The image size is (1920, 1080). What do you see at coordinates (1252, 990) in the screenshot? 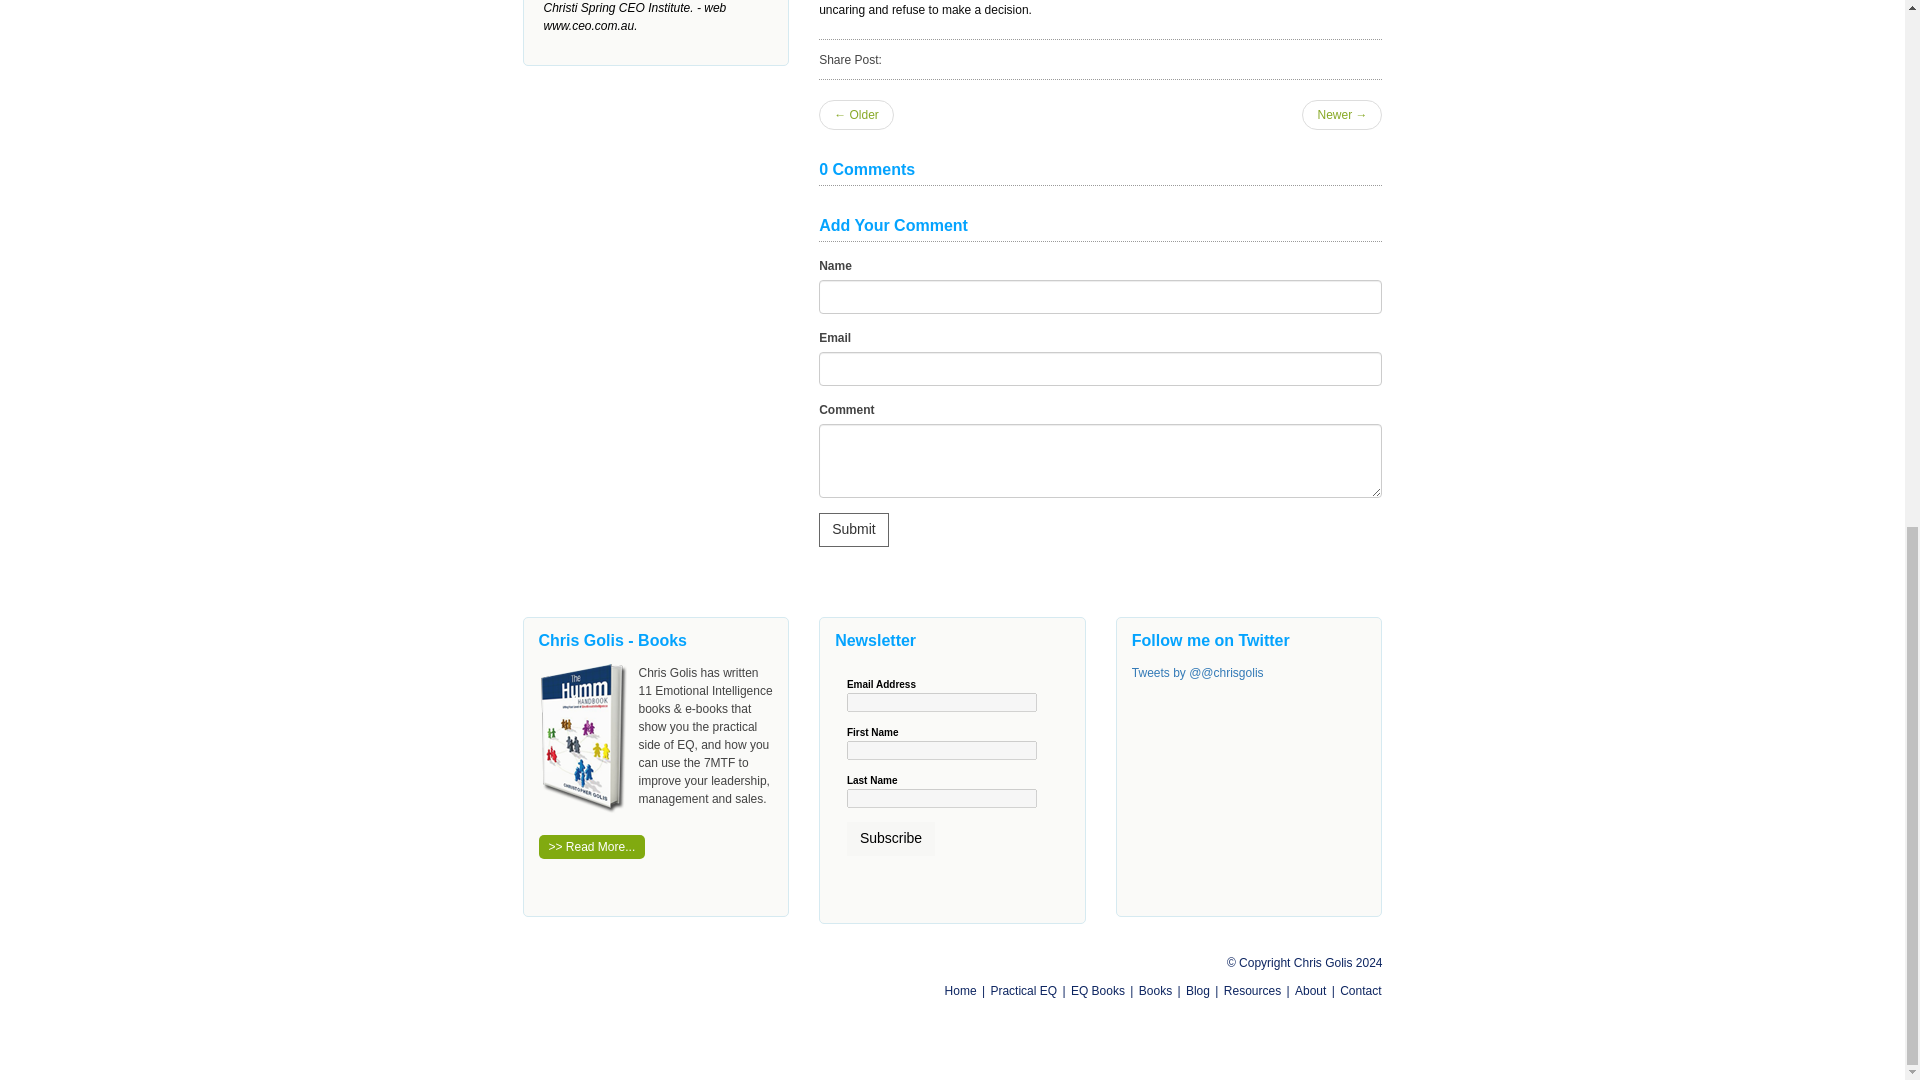
I see `Resources` at bounding box center [1252, 990].